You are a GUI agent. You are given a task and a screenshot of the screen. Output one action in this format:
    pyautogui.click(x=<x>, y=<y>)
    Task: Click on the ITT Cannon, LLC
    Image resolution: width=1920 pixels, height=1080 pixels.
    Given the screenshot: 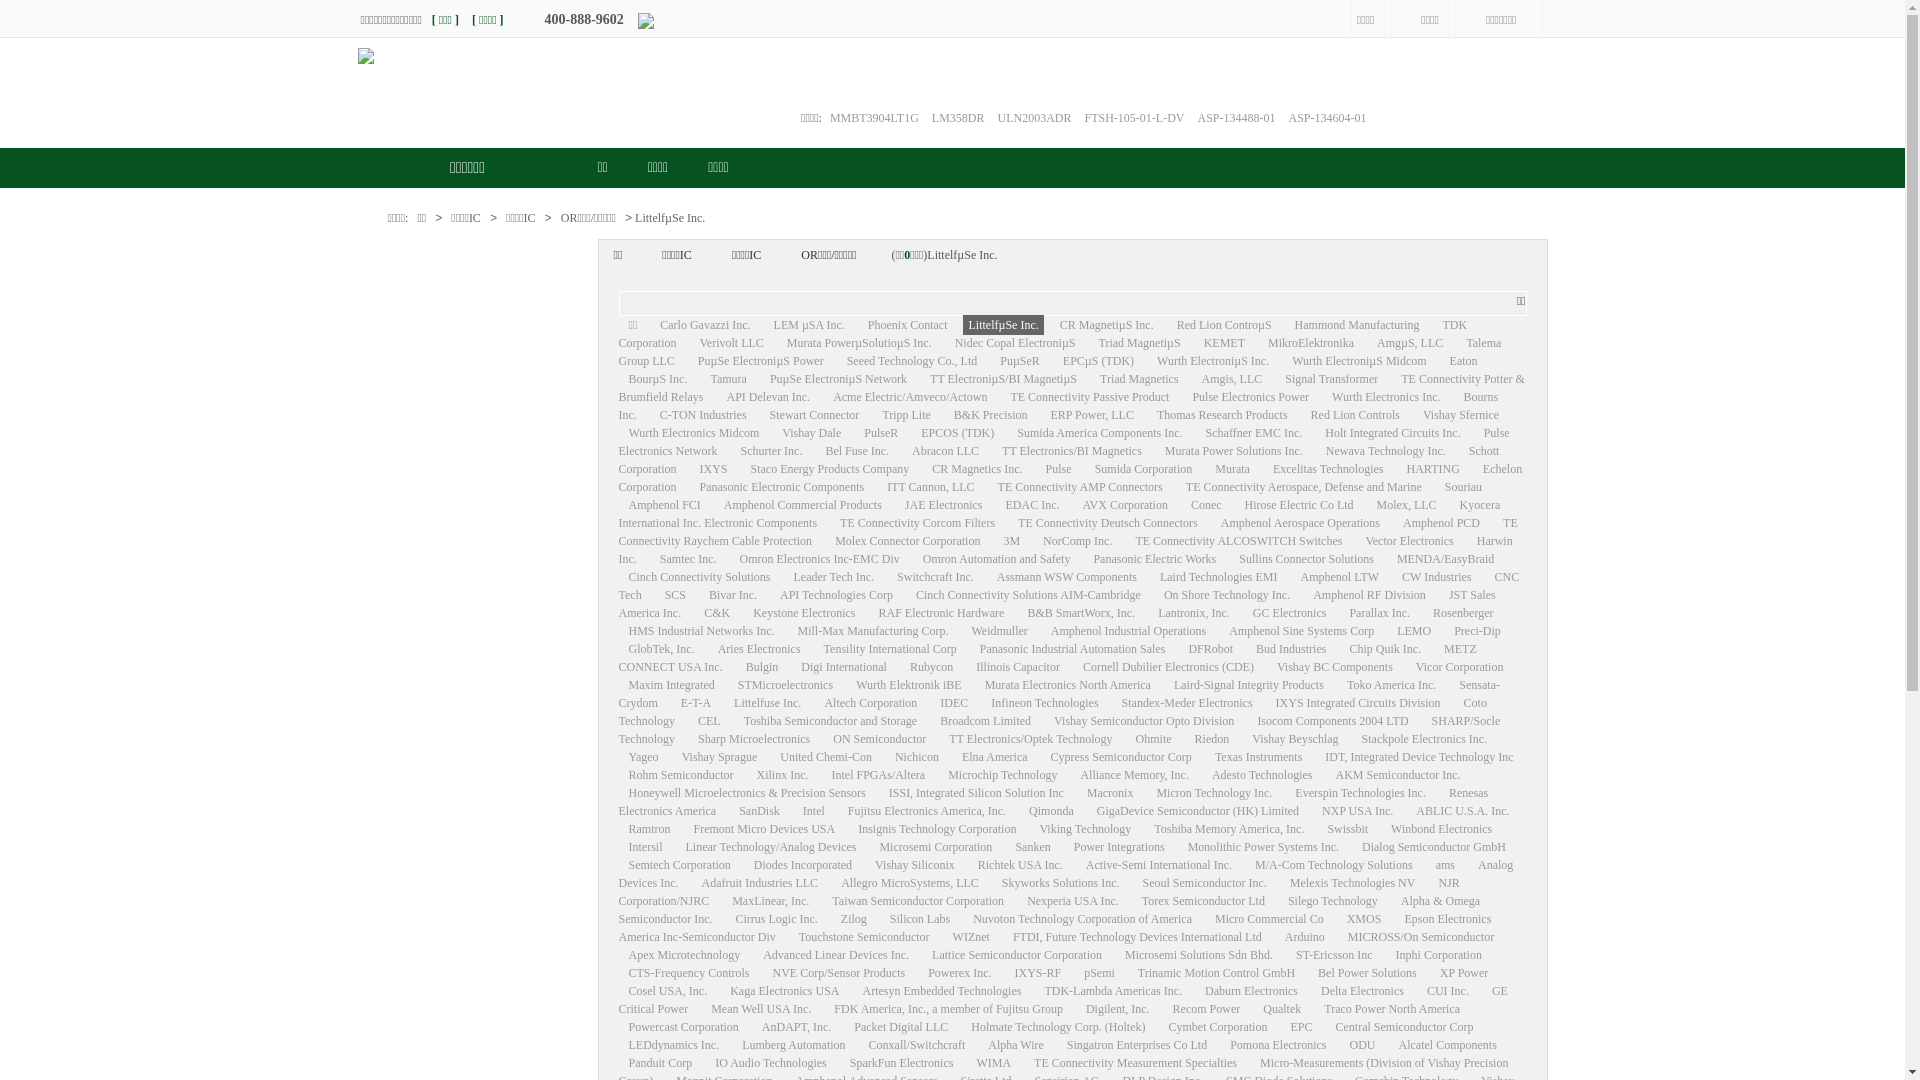 What is the action you would take?
    pyautogui.click(x=930, y=487)
    